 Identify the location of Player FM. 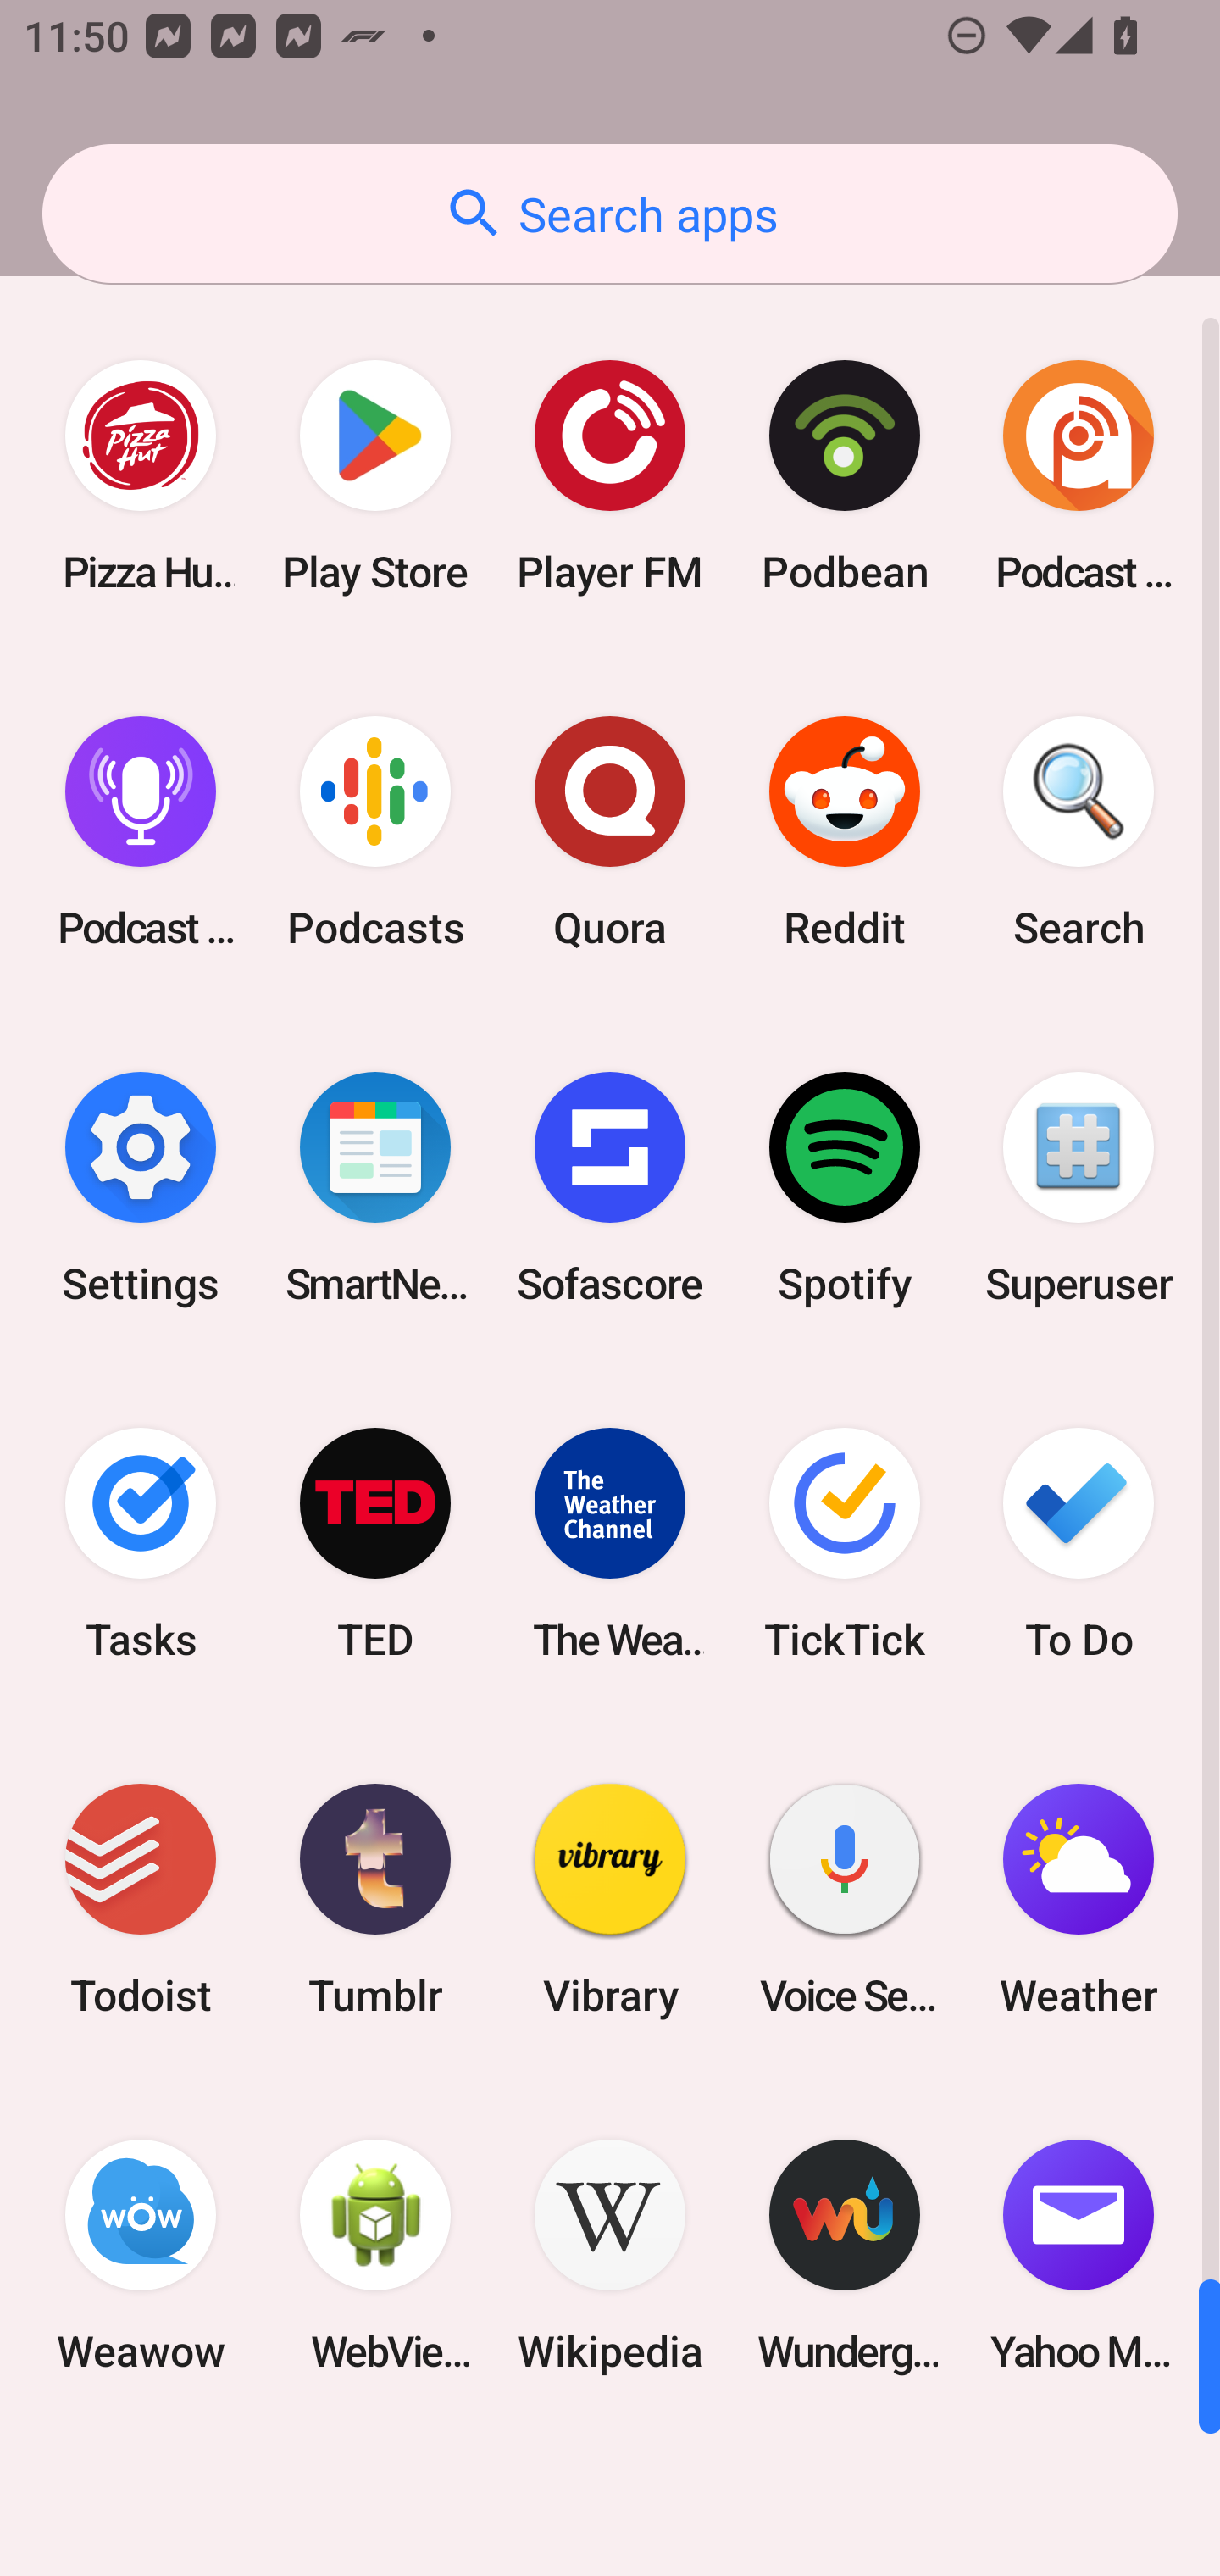
(610, 476).